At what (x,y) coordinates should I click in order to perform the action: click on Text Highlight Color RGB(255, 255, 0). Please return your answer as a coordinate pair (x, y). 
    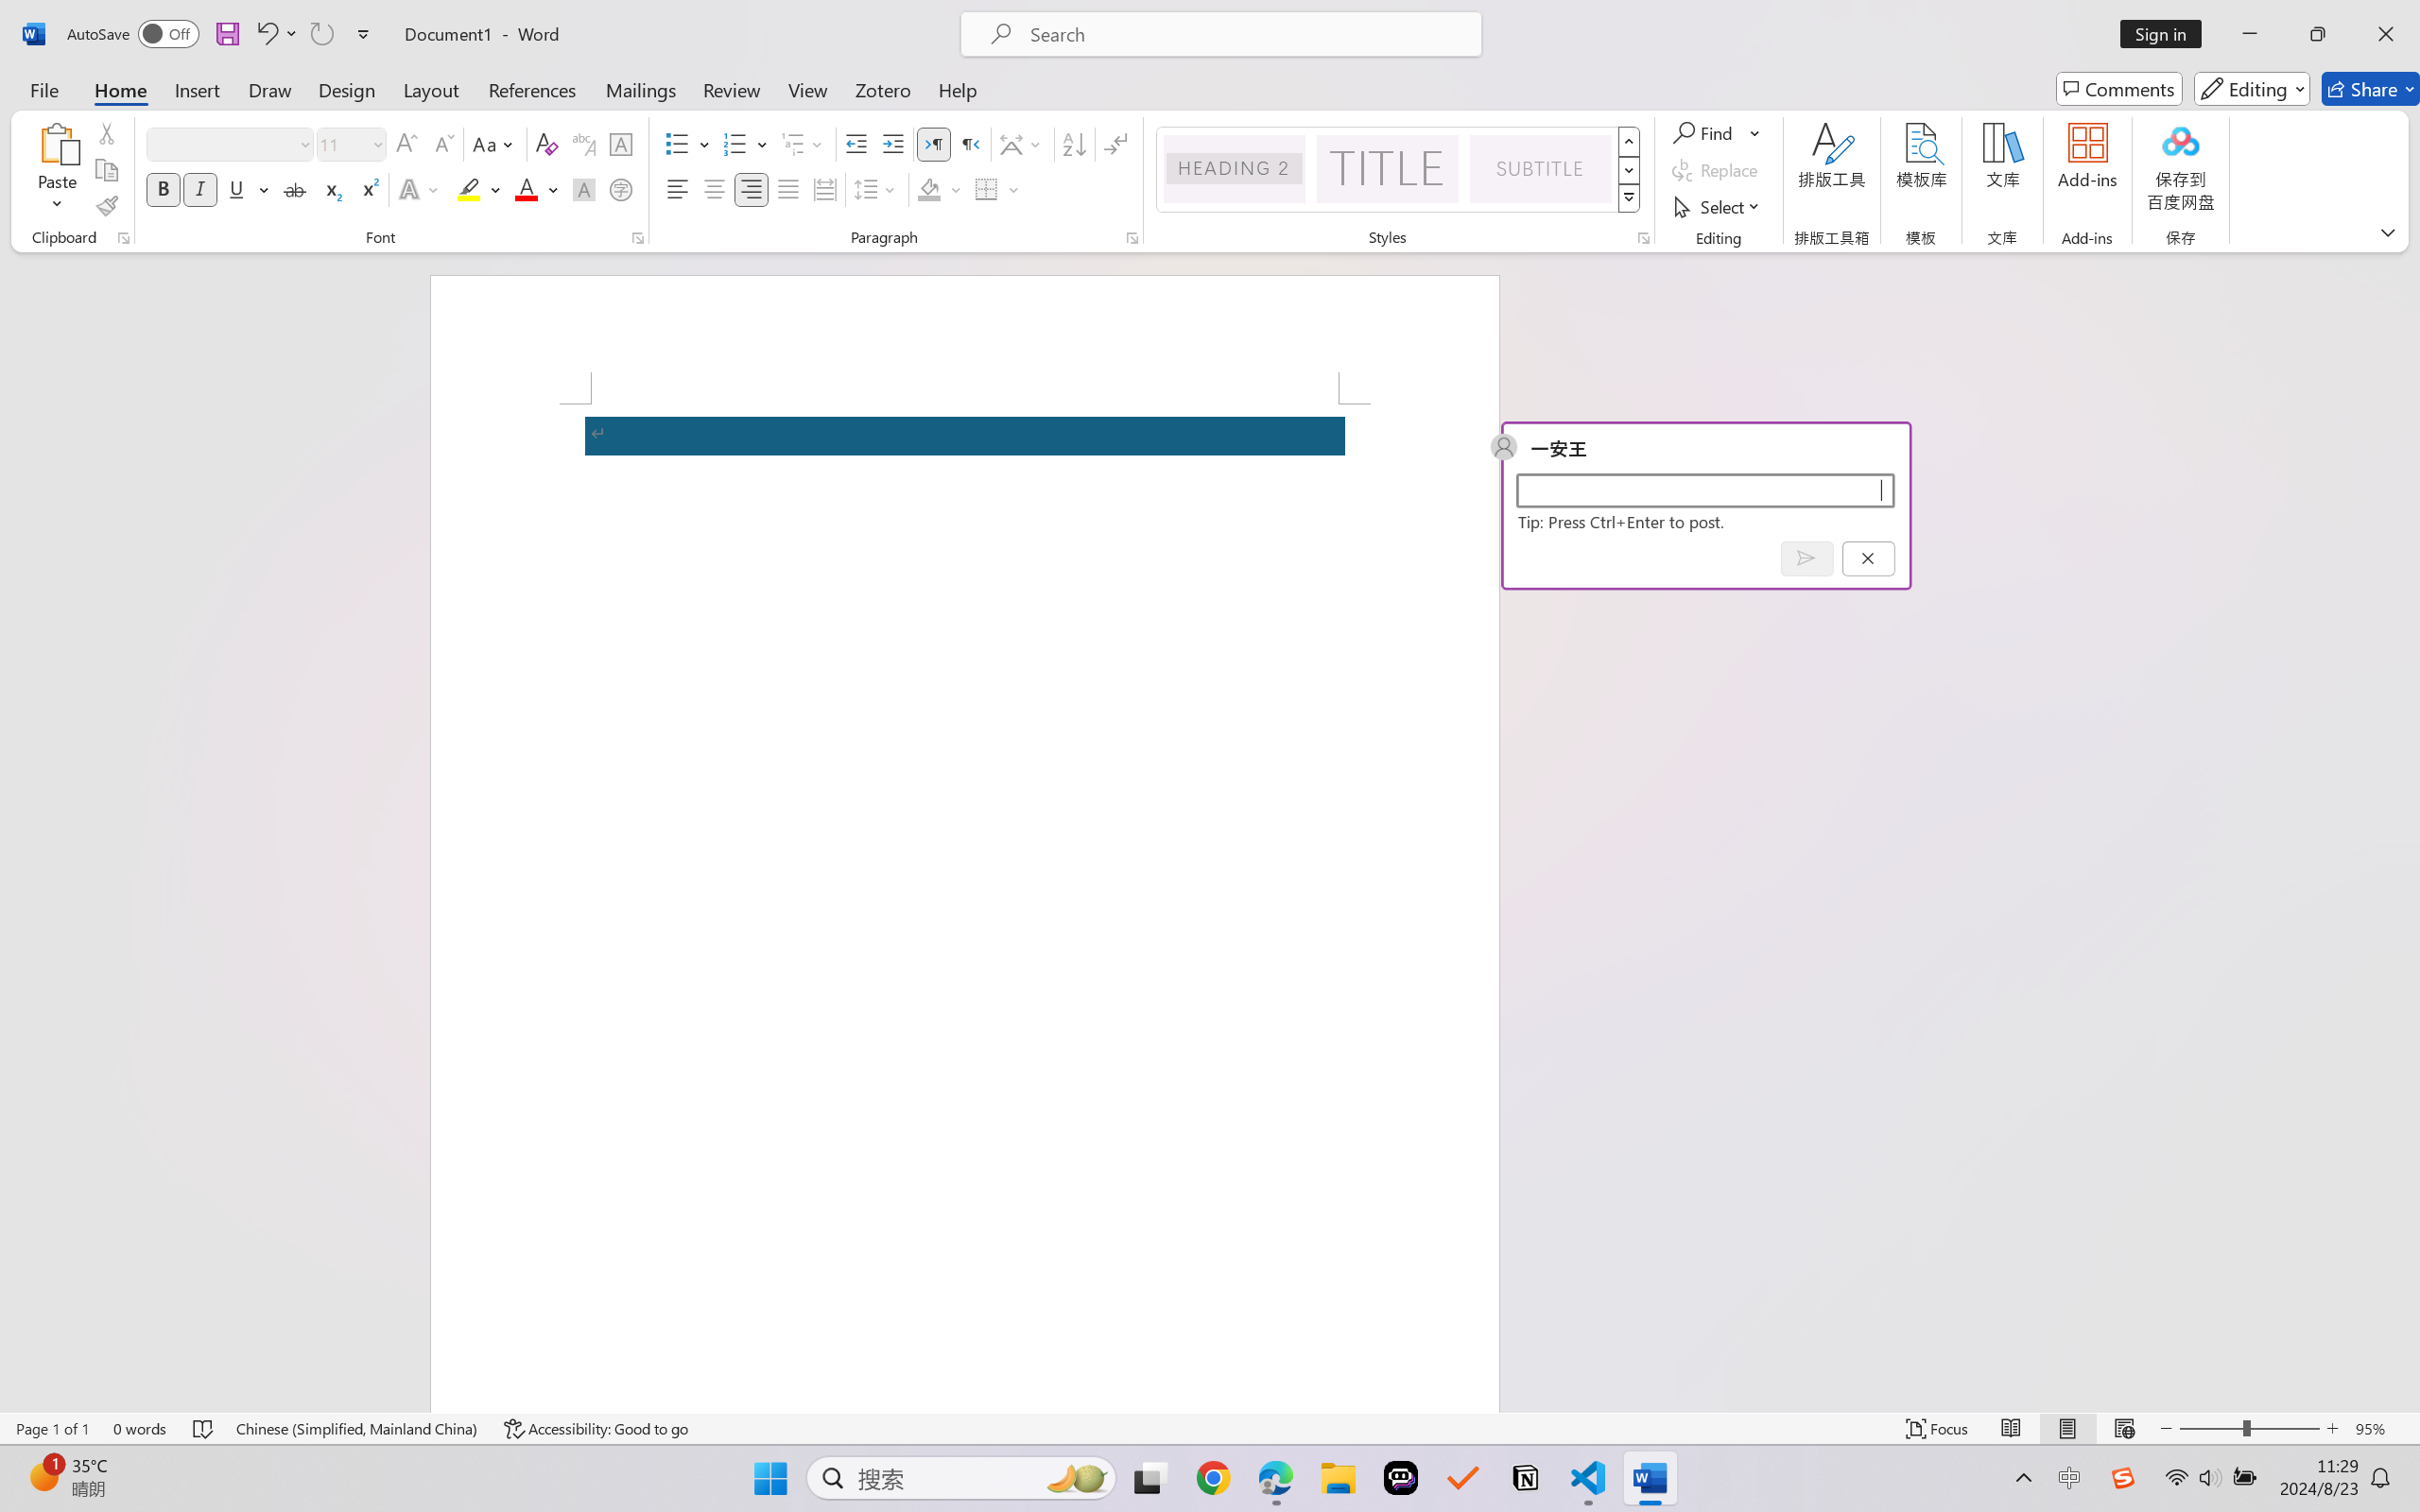
    Looking at the image, I should click on (469, 189).